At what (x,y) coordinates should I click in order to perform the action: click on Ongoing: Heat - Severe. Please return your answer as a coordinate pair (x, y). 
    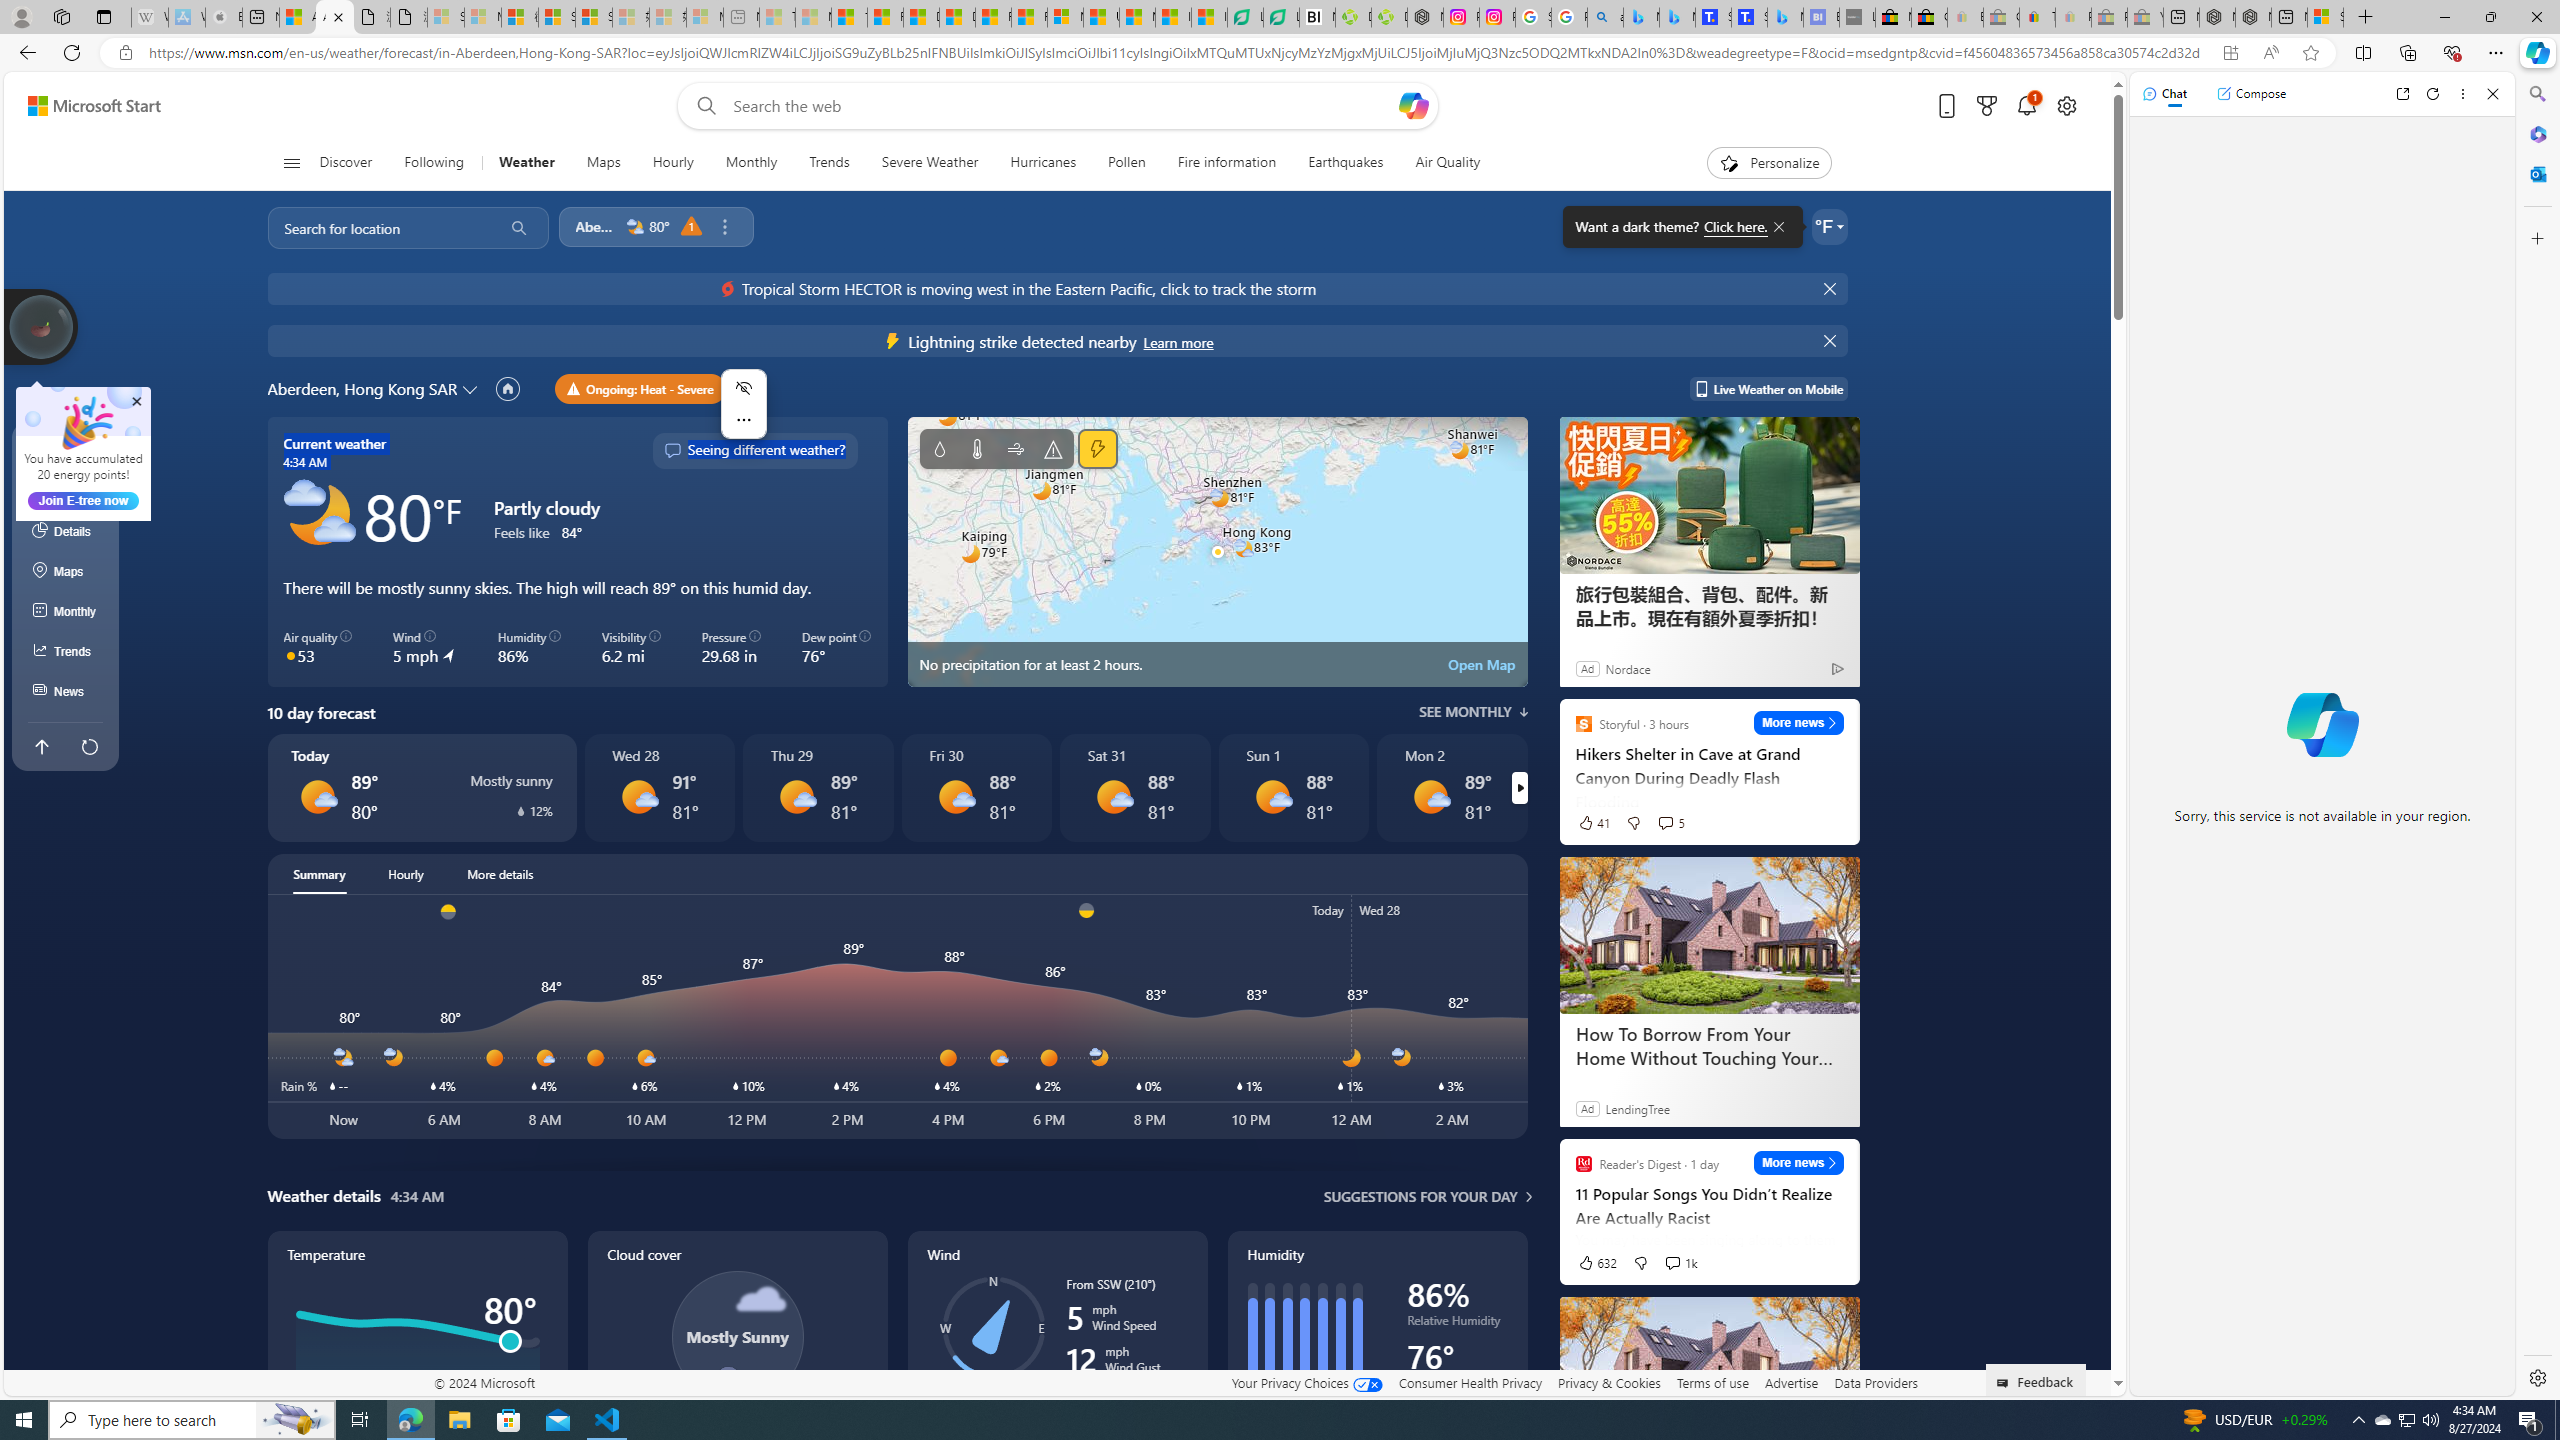
    Looking at the image, I should click on (641, 389).